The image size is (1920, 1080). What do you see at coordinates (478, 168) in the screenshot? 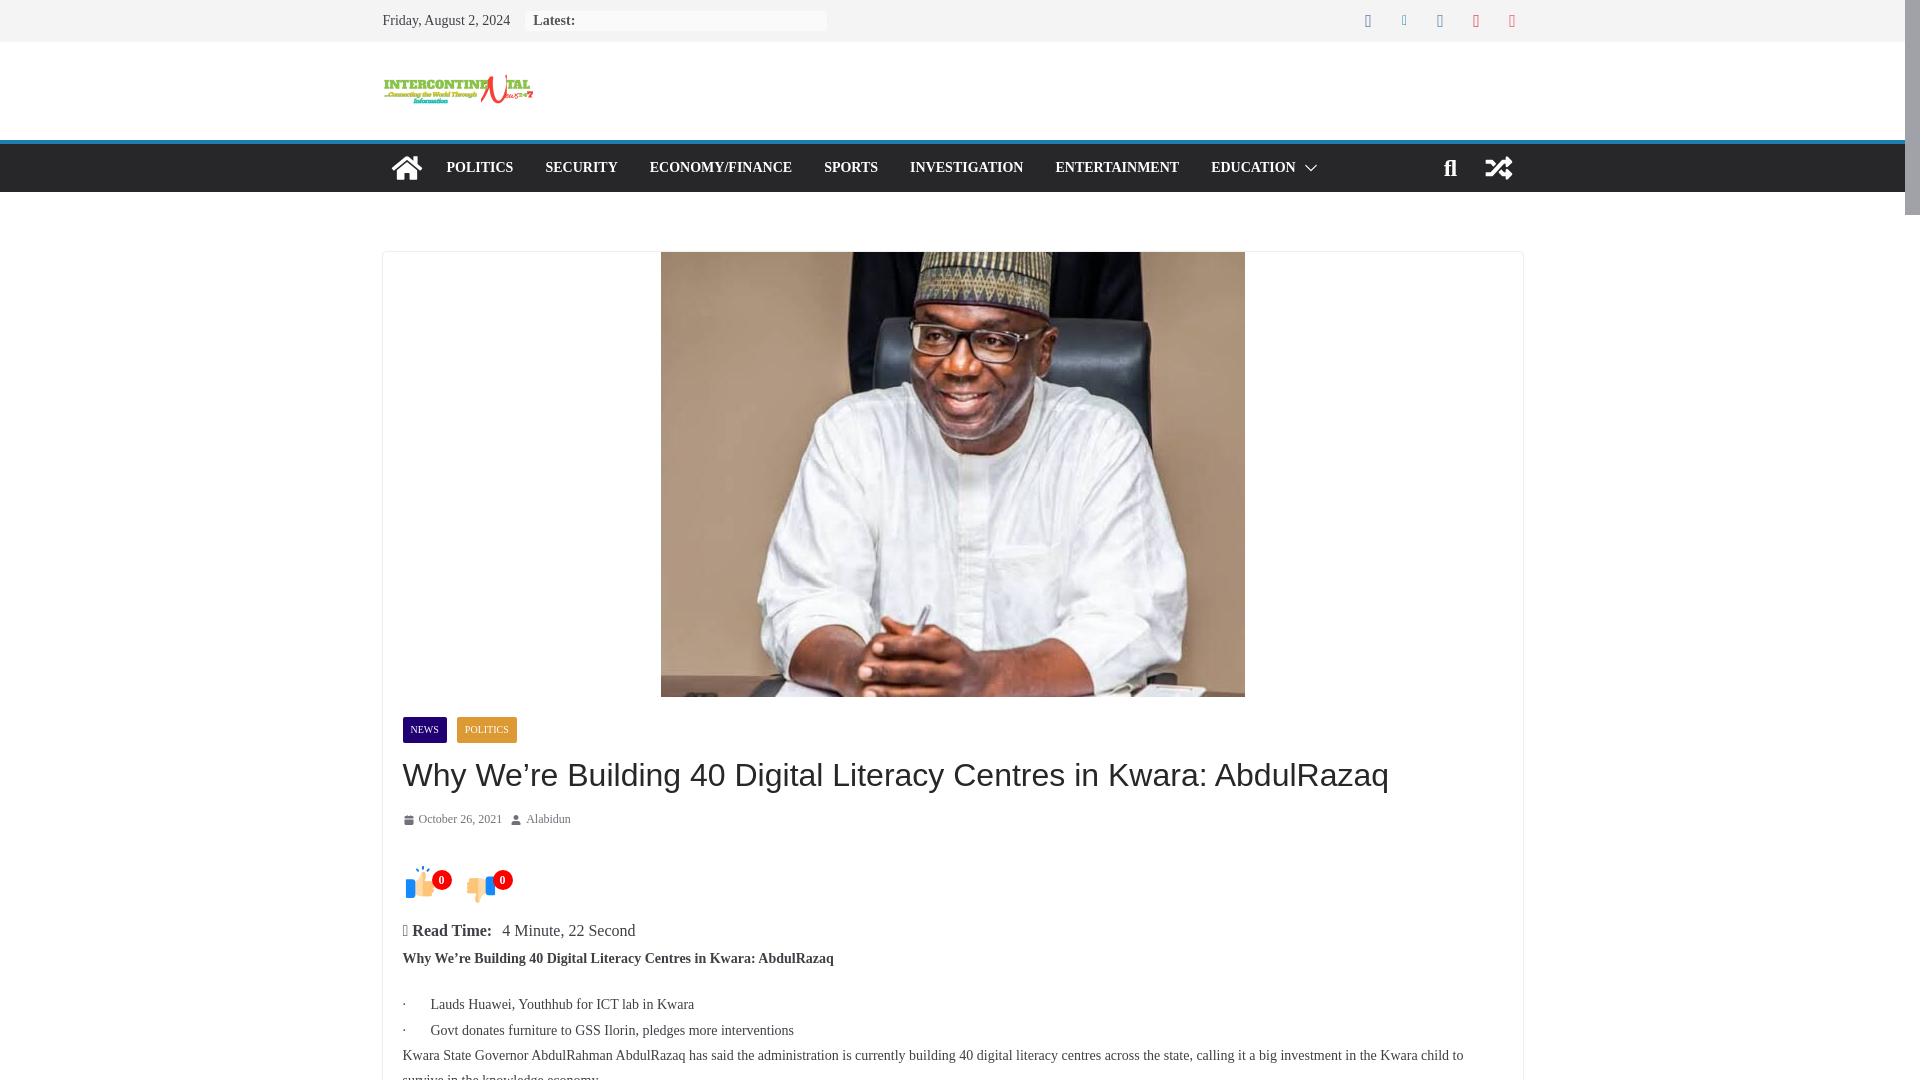
I see `POLITICS` at bounding box center [478, 168].